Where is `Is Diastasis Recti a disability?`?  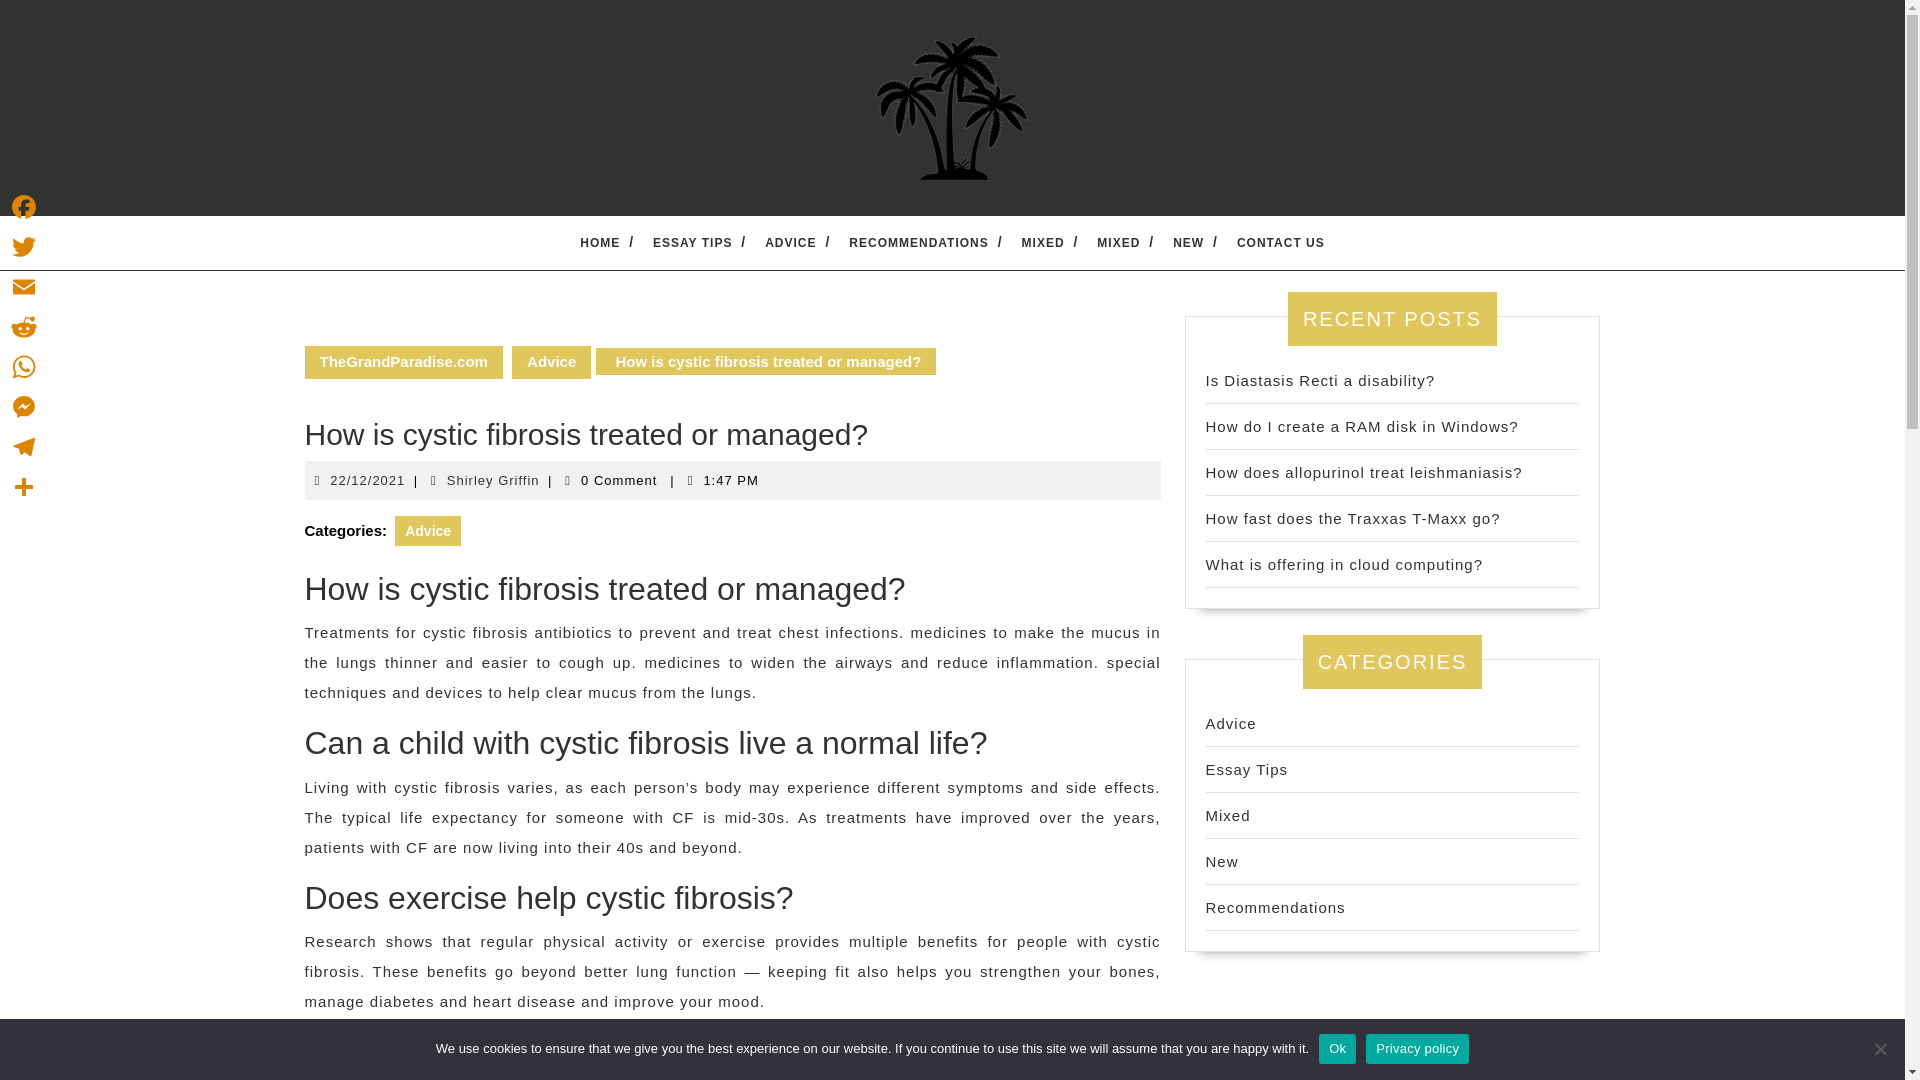
Is Diastasis Recti a disability? is located at coordinates (1320, 380).